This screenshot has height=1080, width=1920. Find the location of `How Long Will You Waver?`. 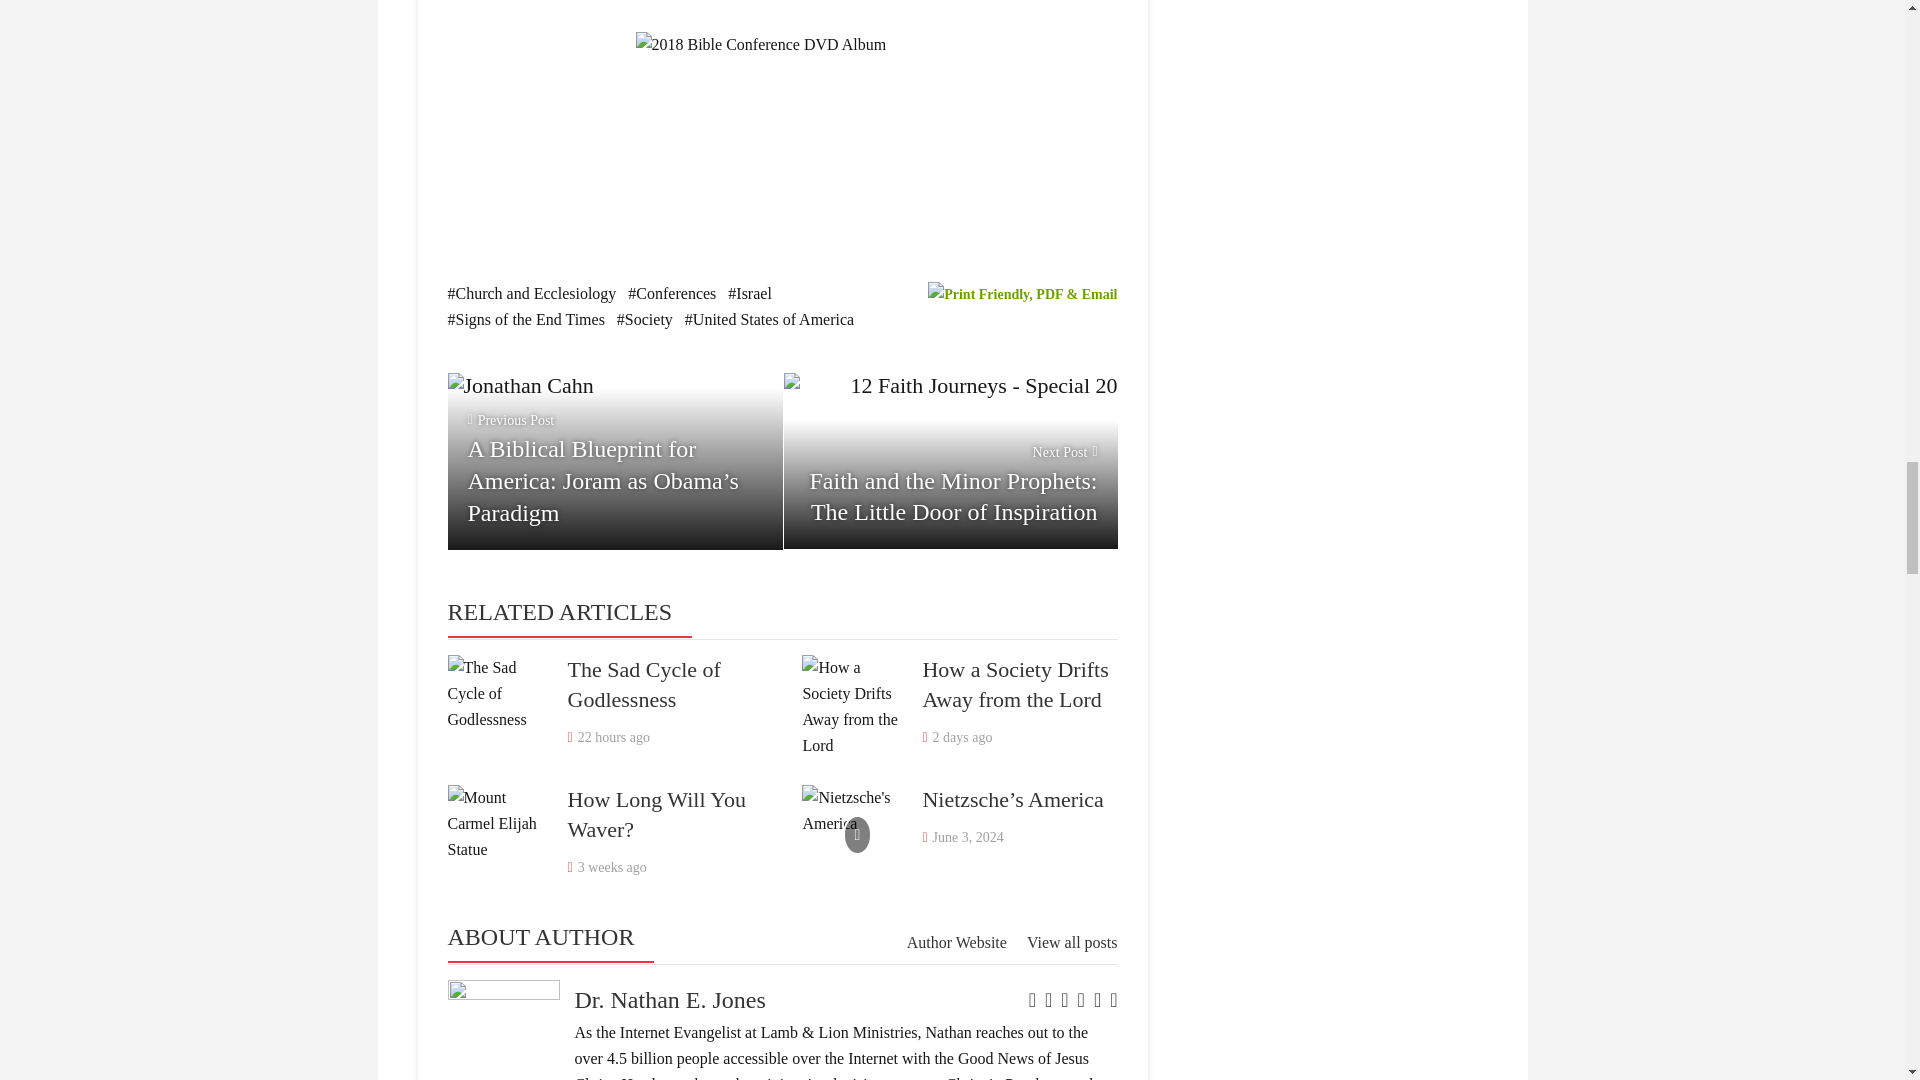

How Long Will You Waver? is located at coordinates (497, 834).